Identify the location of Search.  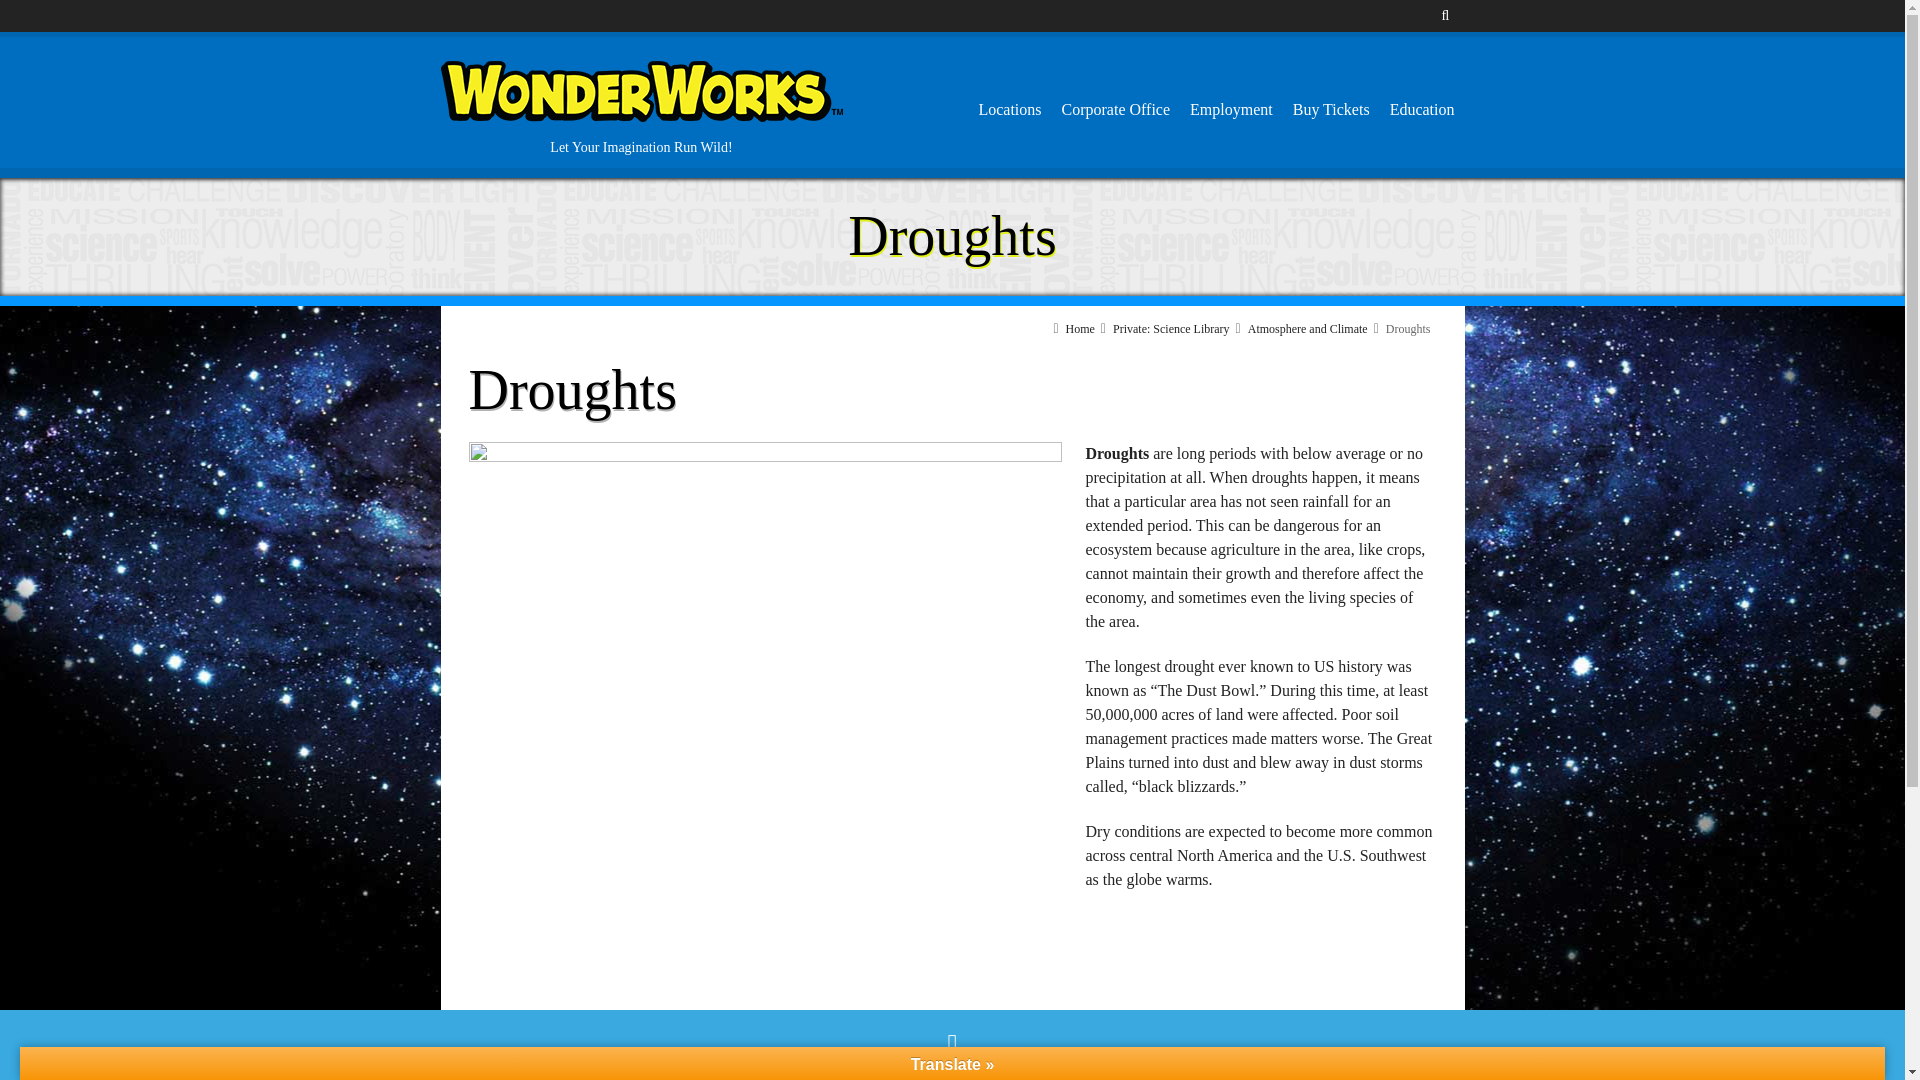
(1433, 145).